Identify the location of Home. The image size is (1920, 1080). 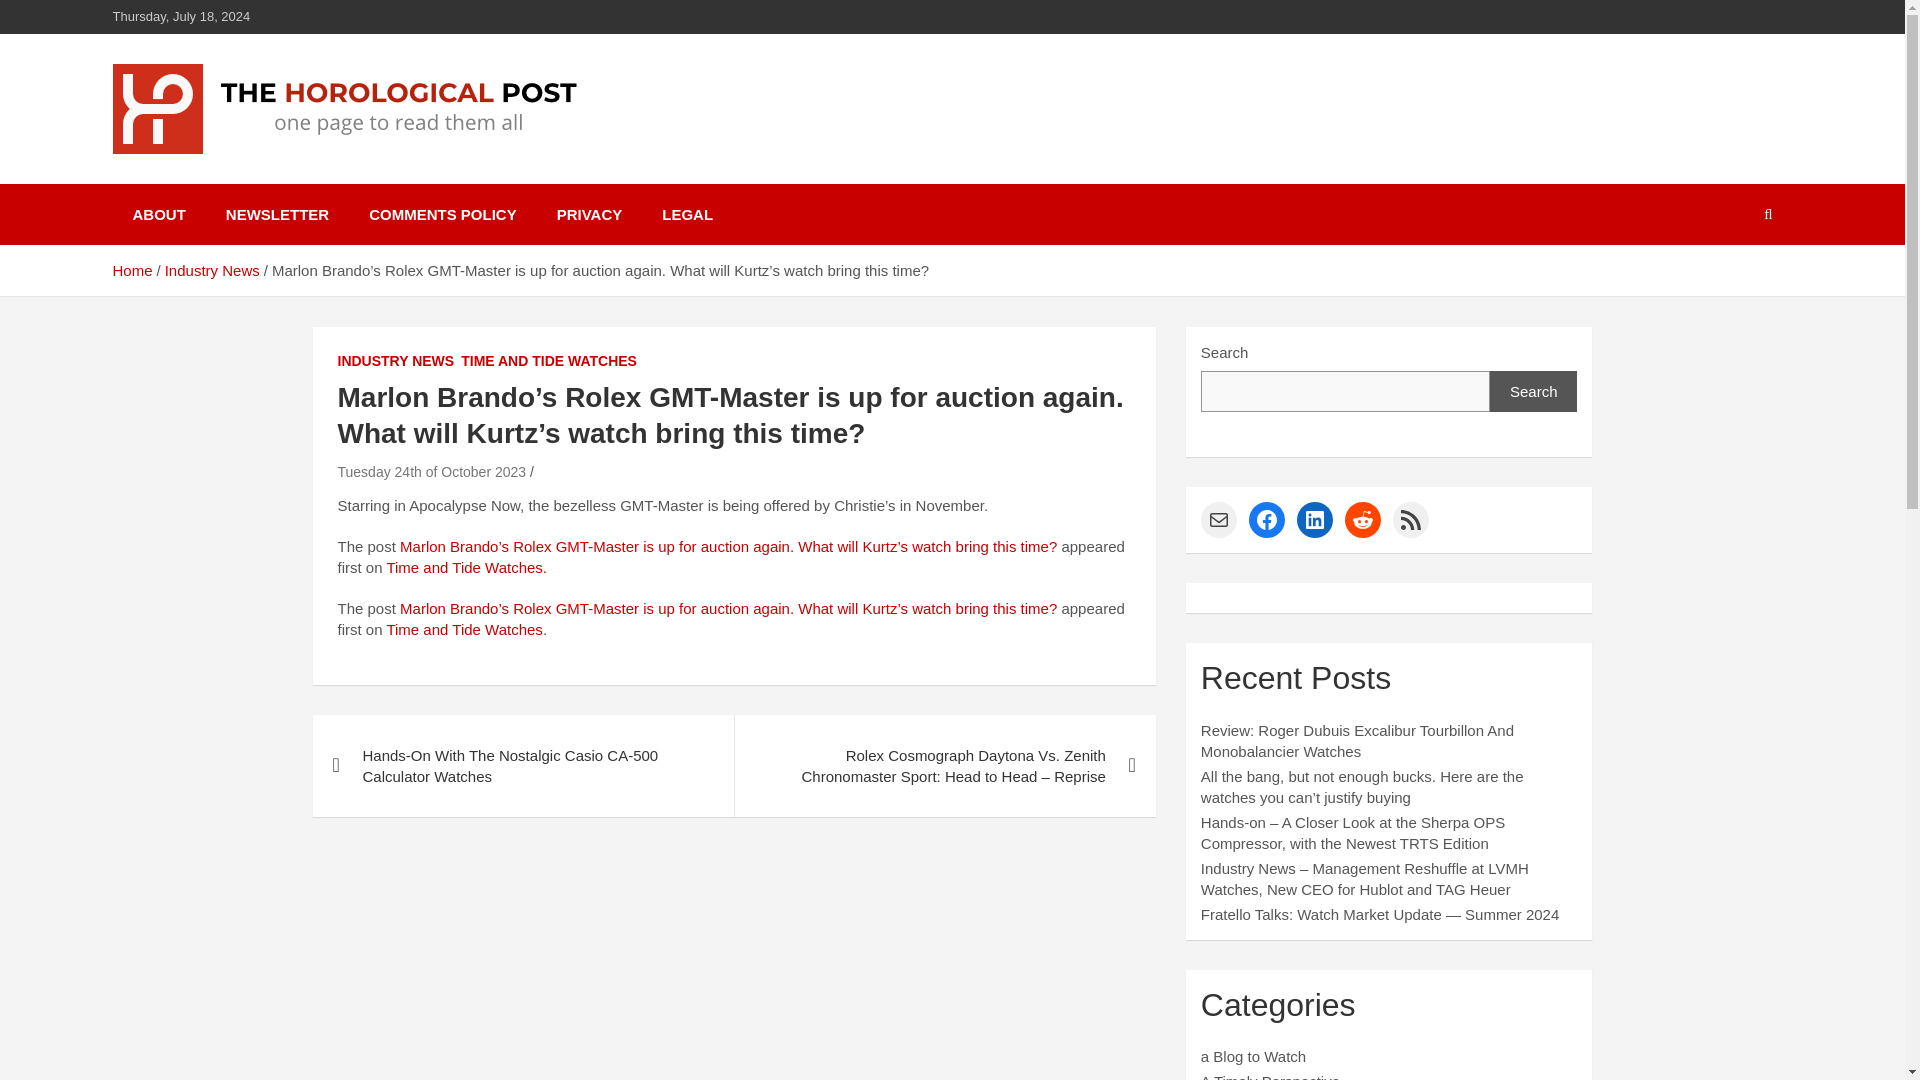
(131, 270).